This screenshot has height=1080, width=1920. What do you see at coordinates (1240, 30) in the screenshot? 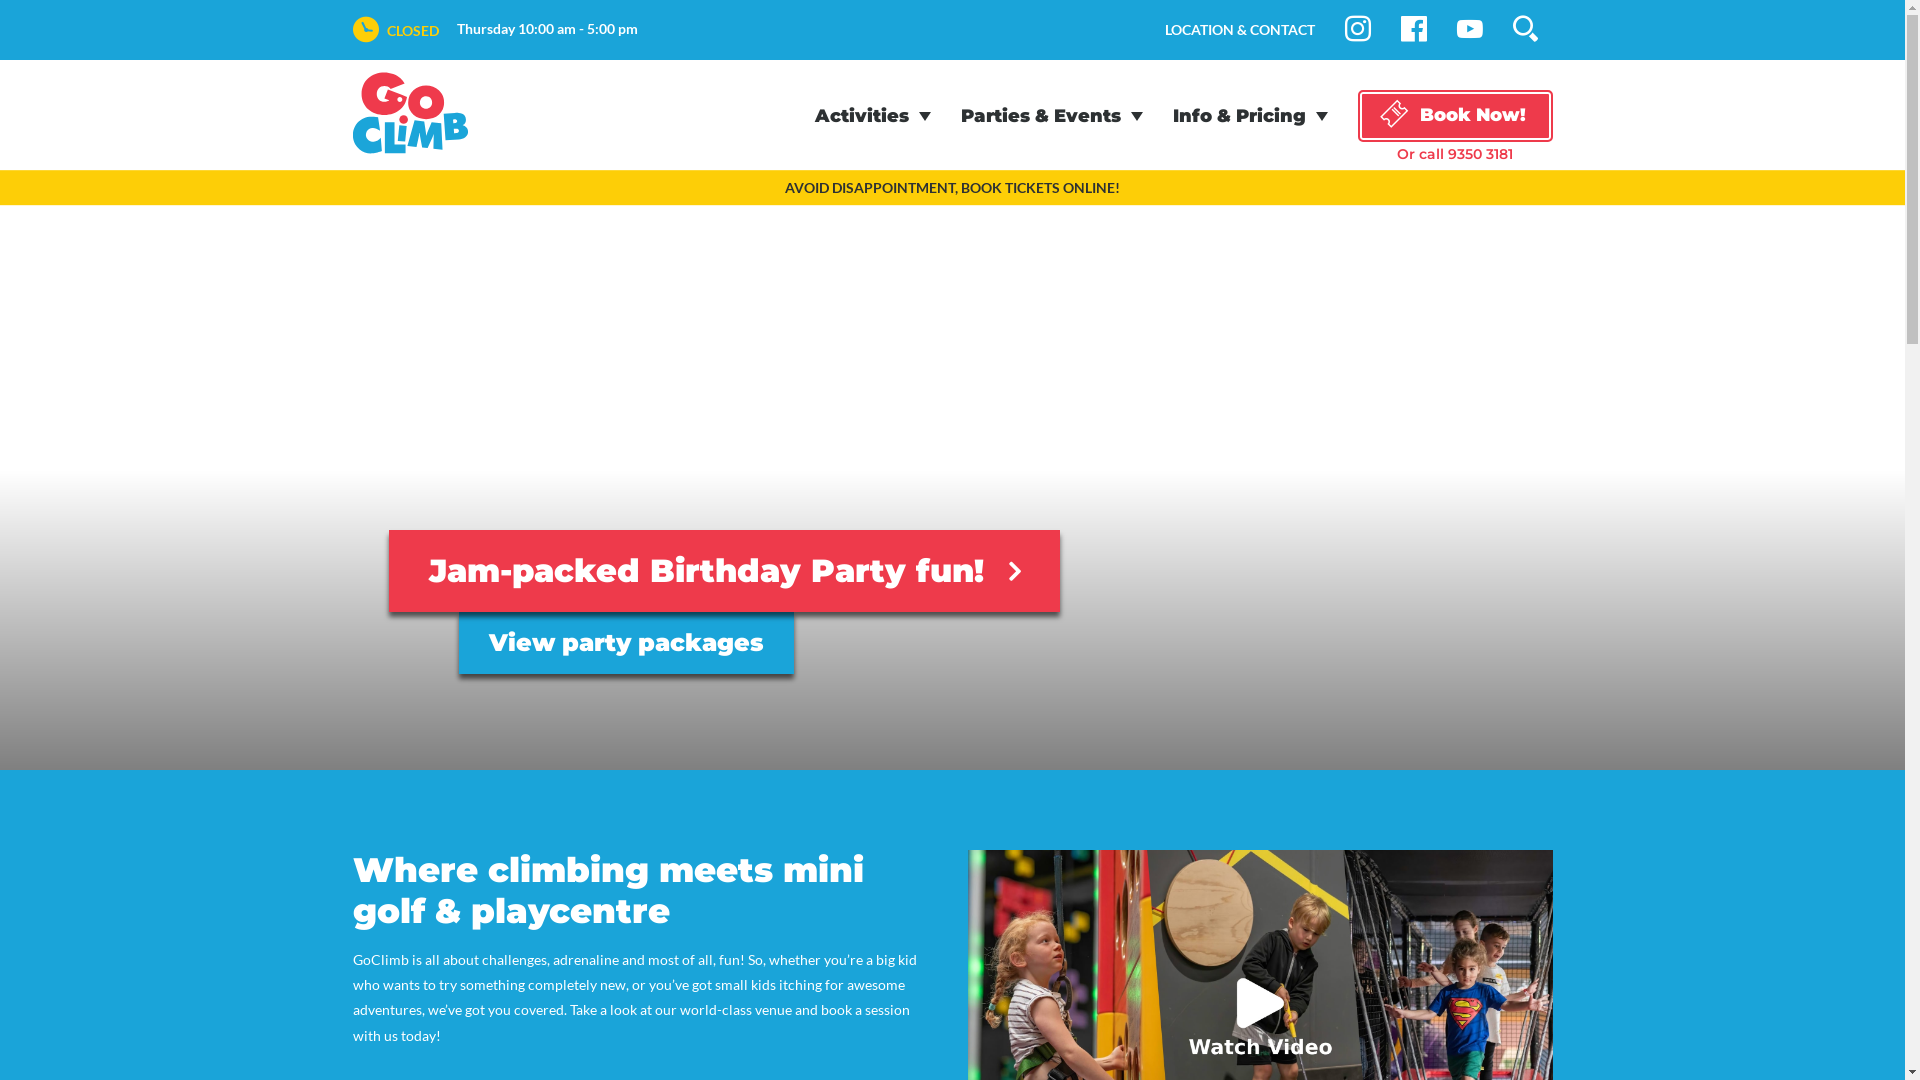
I see `LOCATION & CONTACT` at bounding box center [1240, 30].